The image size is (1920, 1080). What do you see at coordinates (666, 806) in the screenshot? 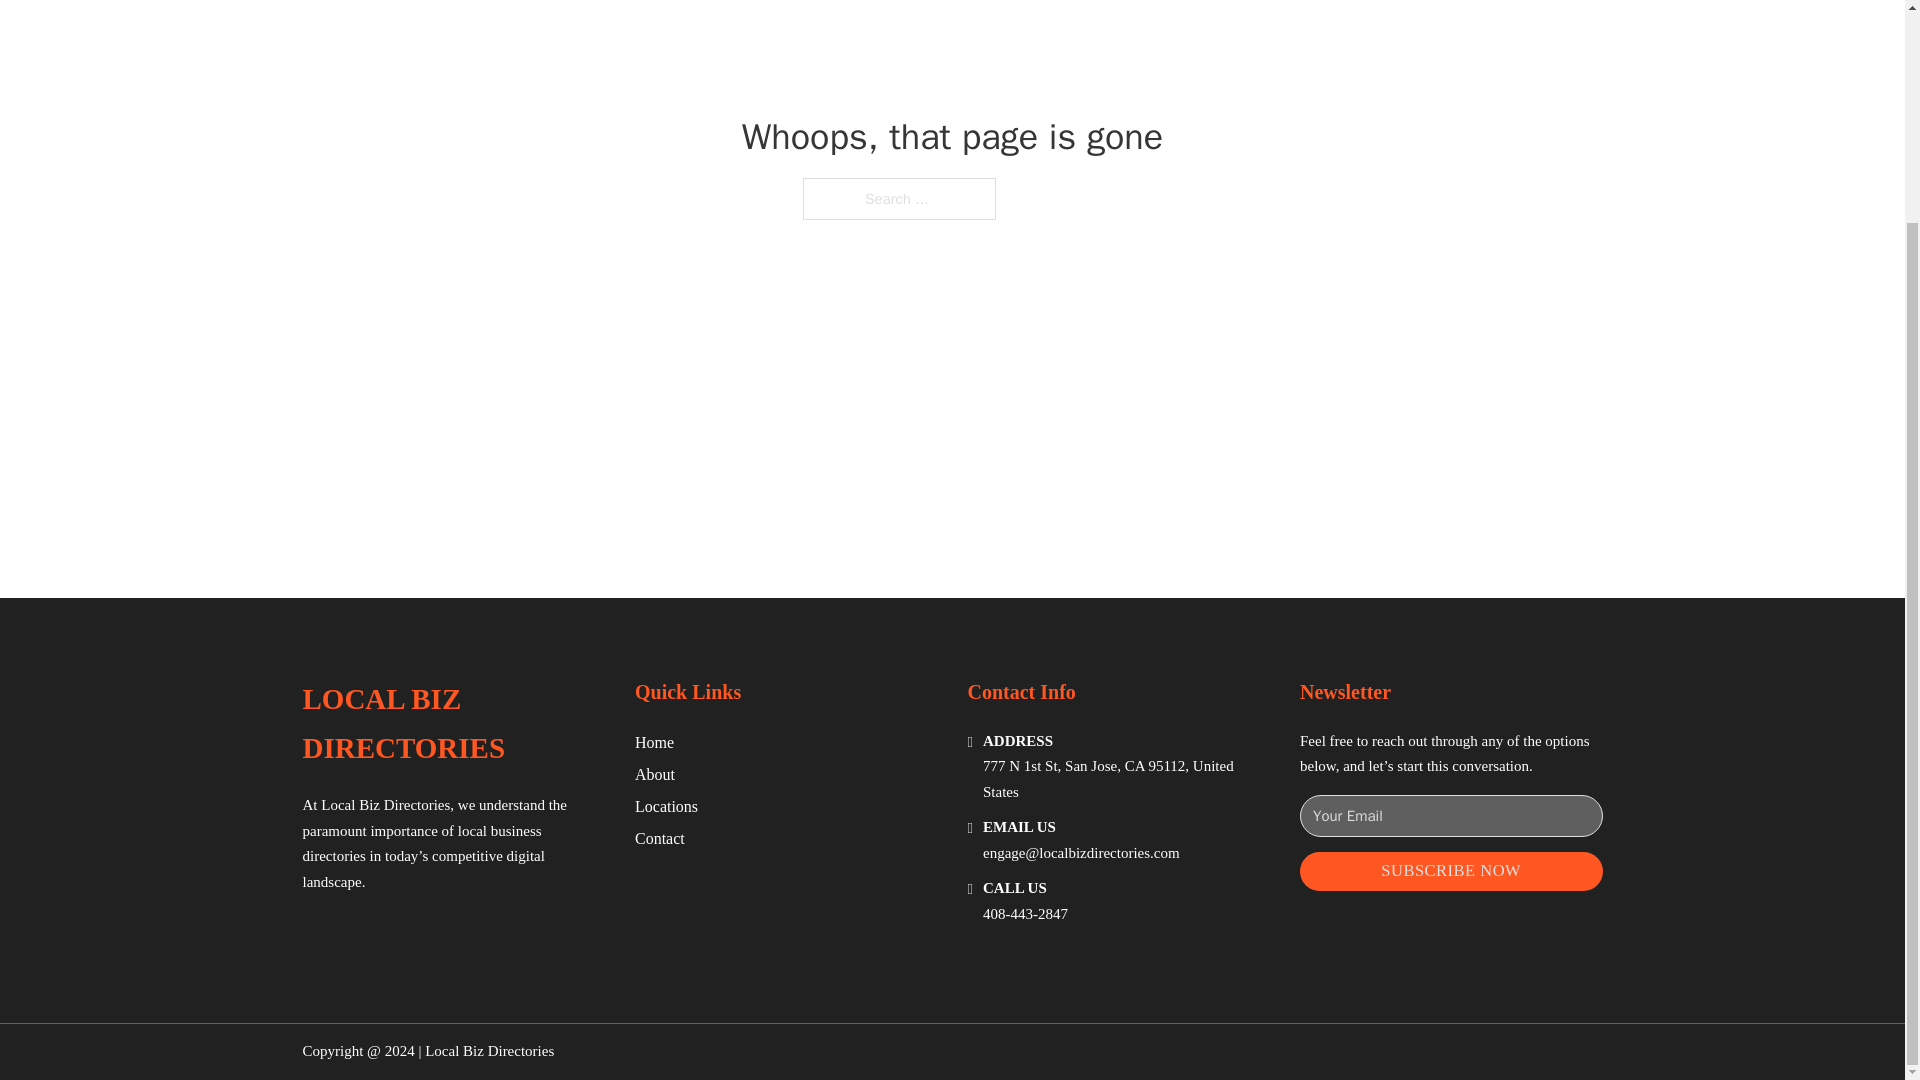
I see `Locations` at bounding box center [666, 806].